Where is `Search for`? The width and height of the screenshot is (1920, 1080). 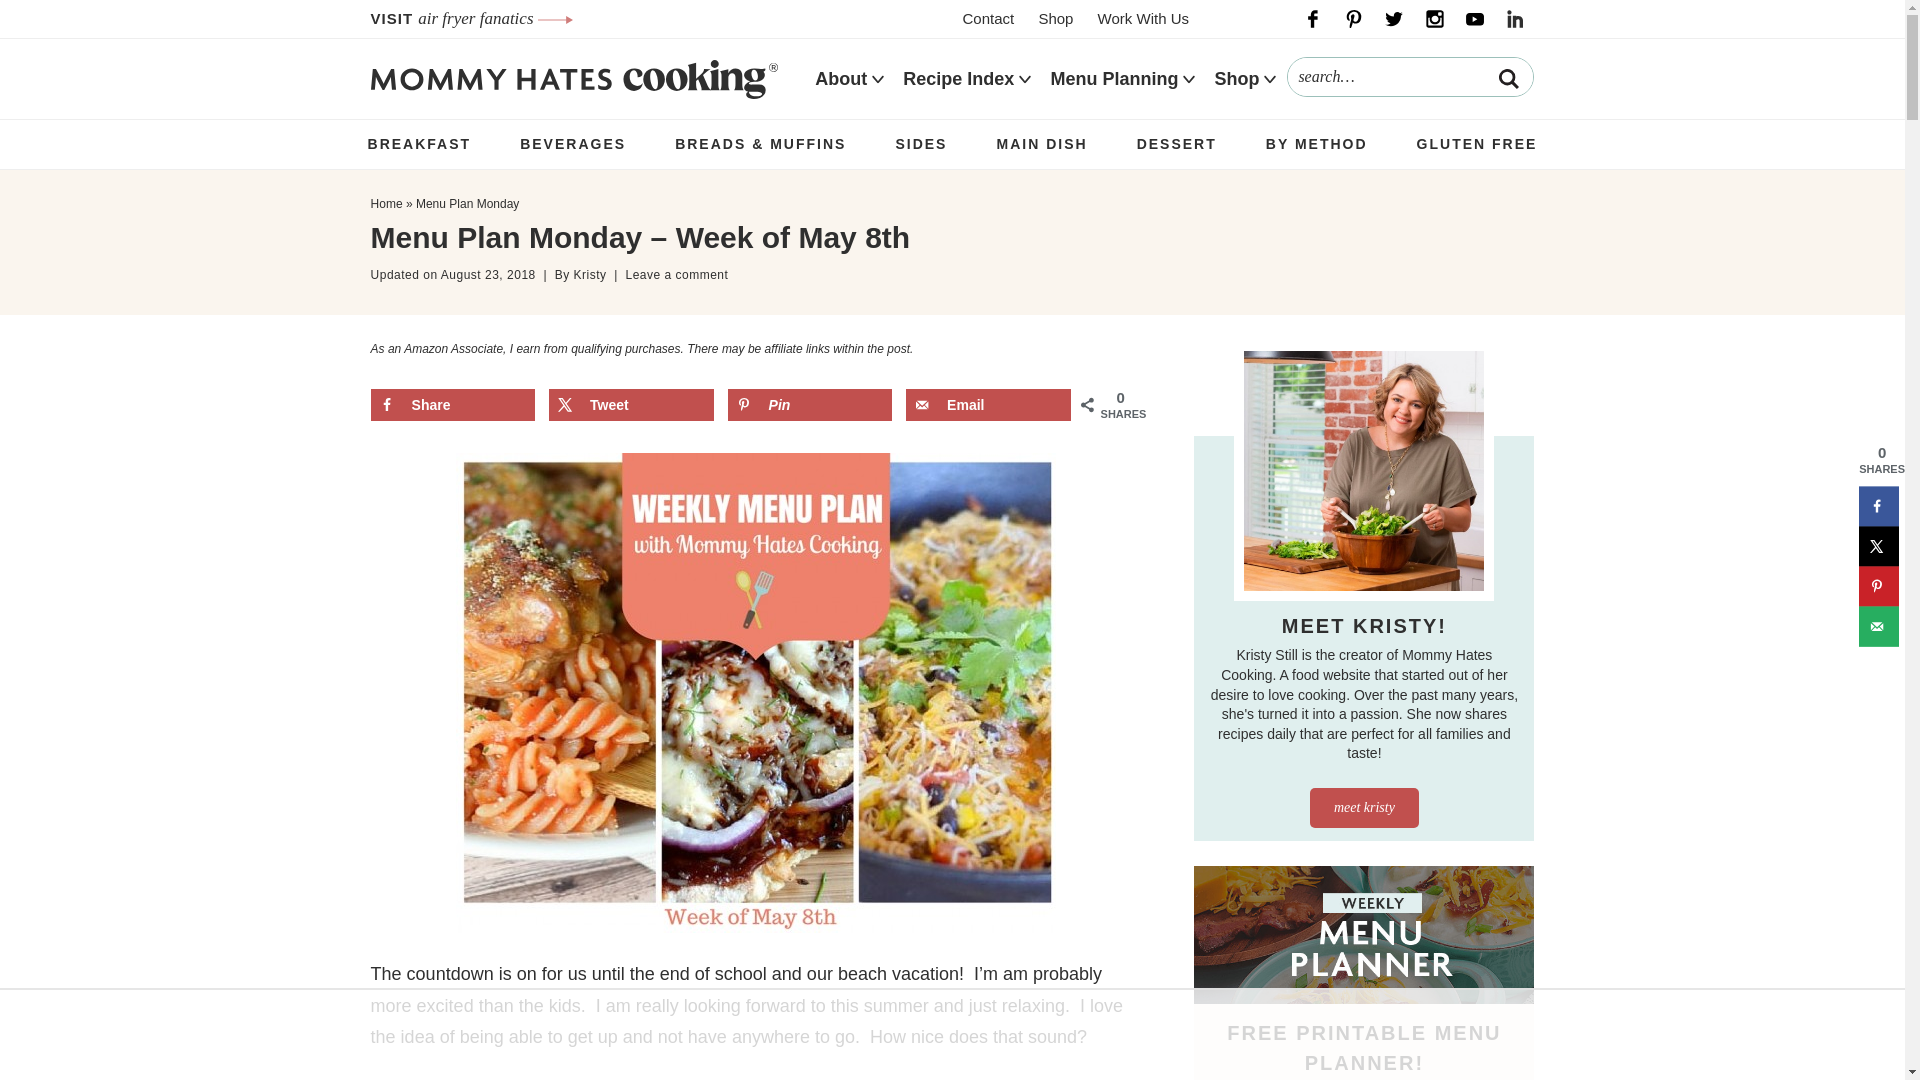
Search for is located at coordinates (1410, 77).